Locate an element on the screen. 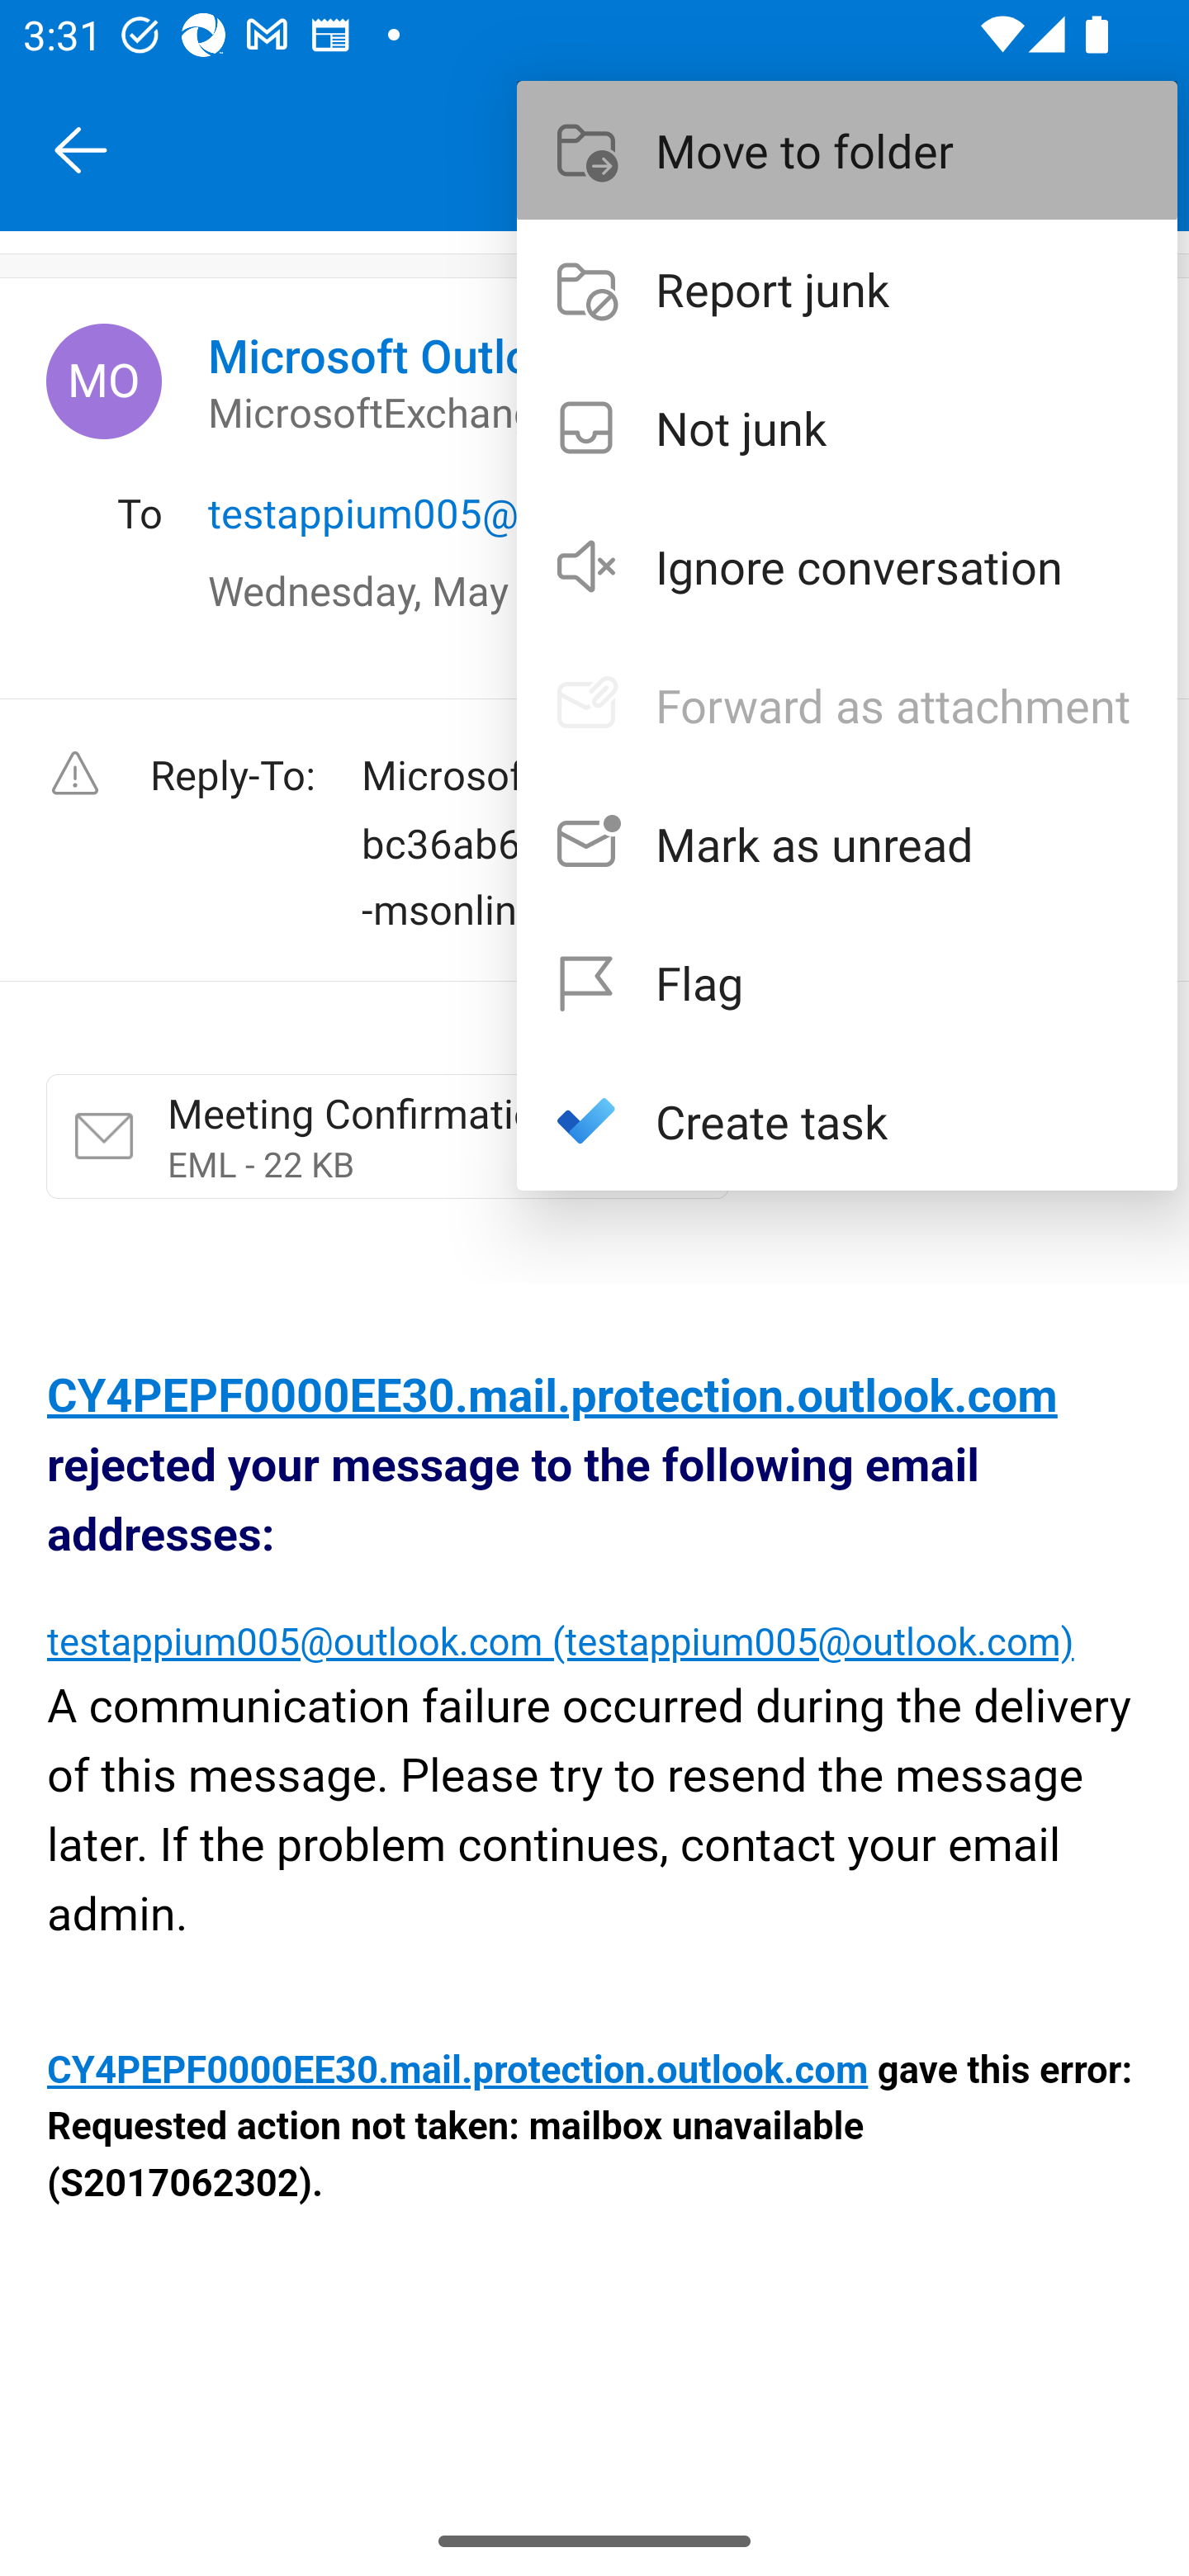 Image resolution: width=1189 pixels, height=2576 pixels. Move to folder is located at coordinates (847, 149).